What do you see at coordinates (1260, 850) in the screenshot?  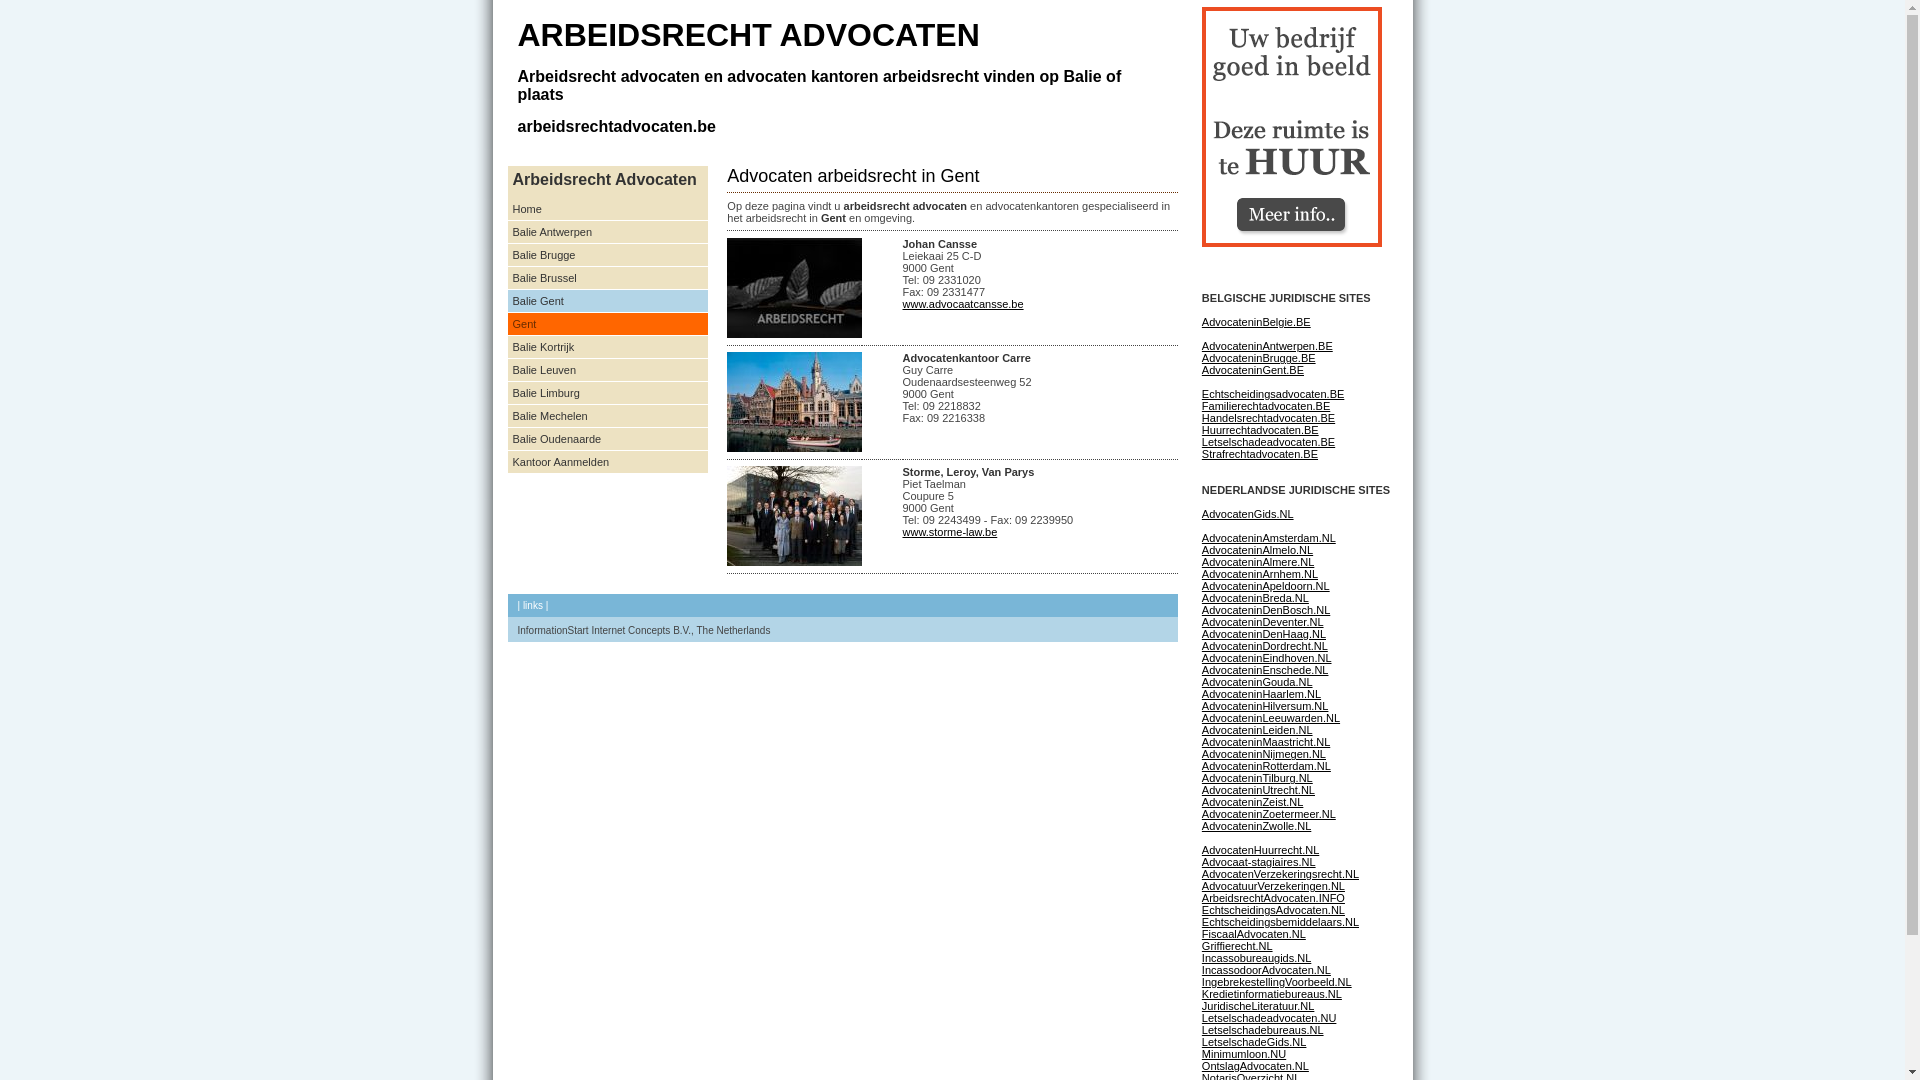 I see `AdvocatenHuurrecht.NL` at bounding box center [1260, 850].